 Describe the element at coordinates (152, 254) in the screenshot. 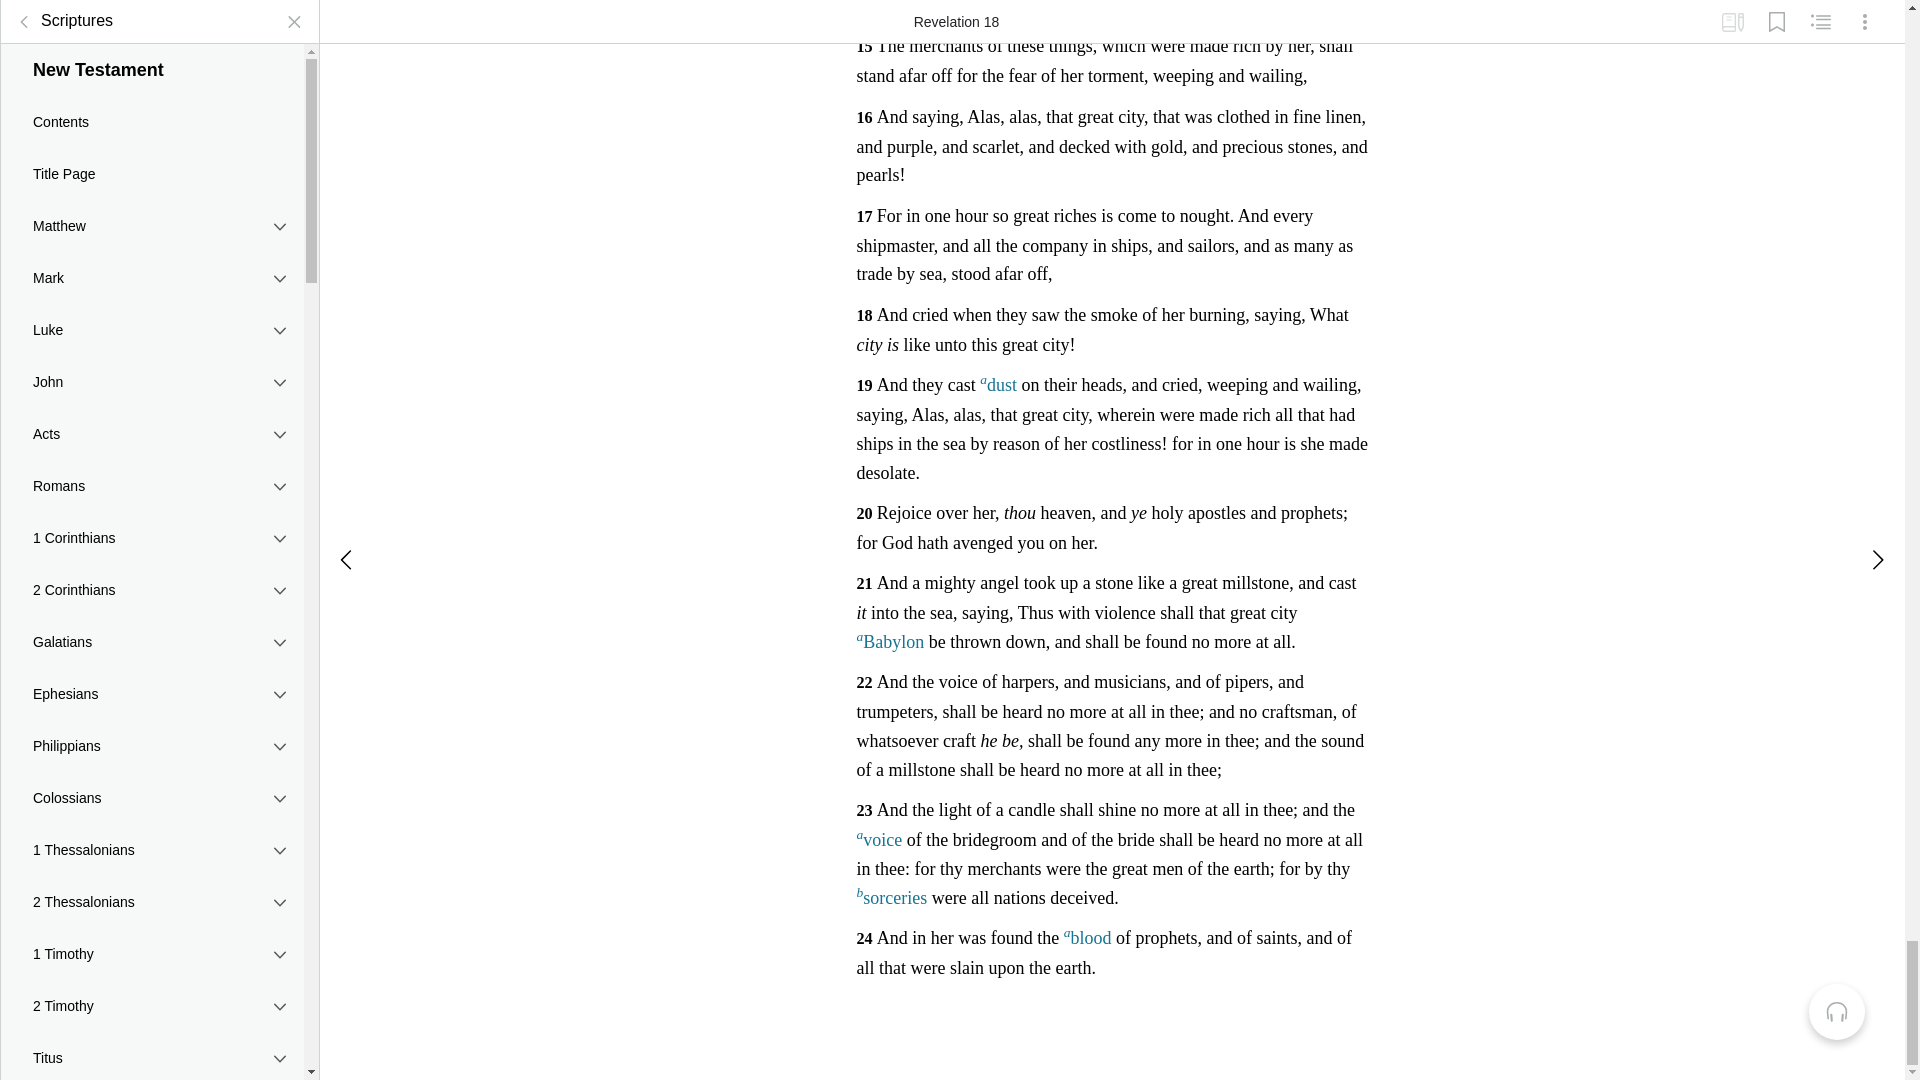

I see `Revelation 6` at that location.